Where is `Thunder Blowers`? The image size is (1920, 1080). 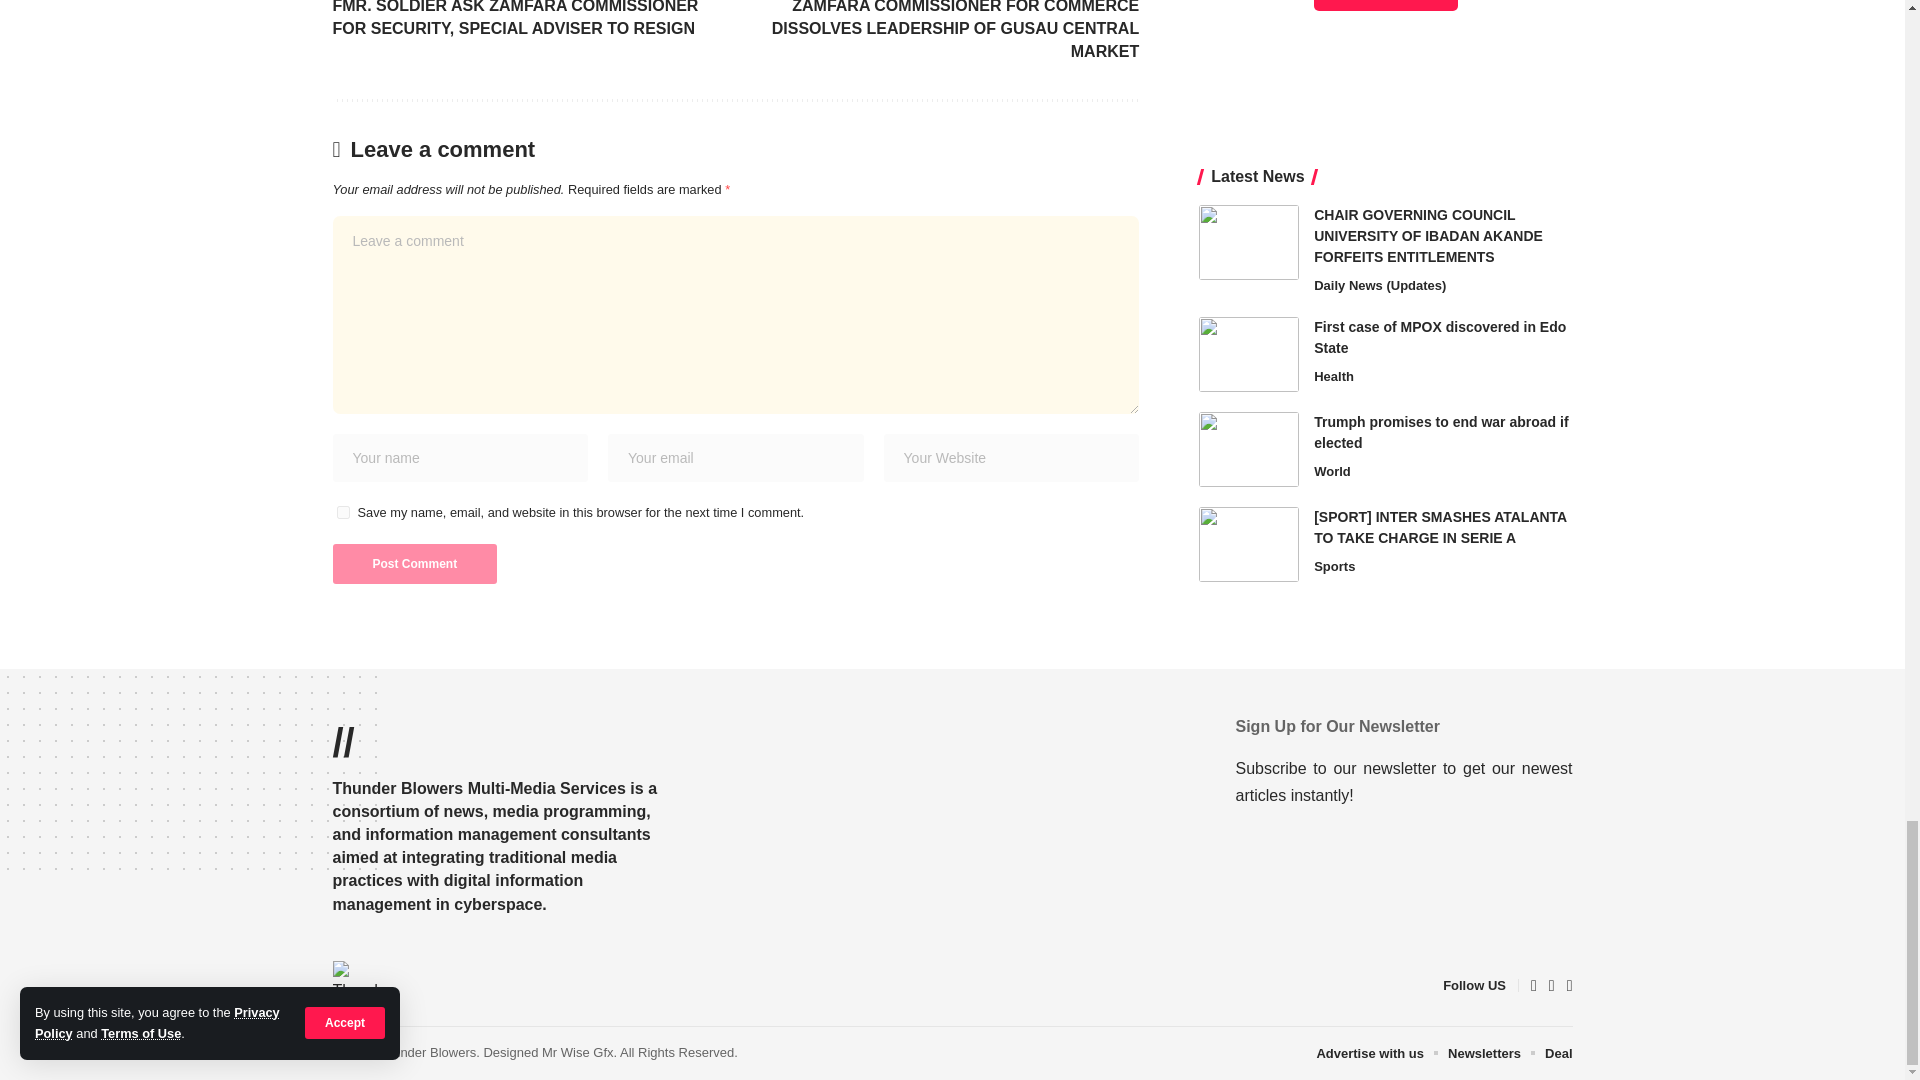 Thunder Blowers is located at coordinates (357, 986).